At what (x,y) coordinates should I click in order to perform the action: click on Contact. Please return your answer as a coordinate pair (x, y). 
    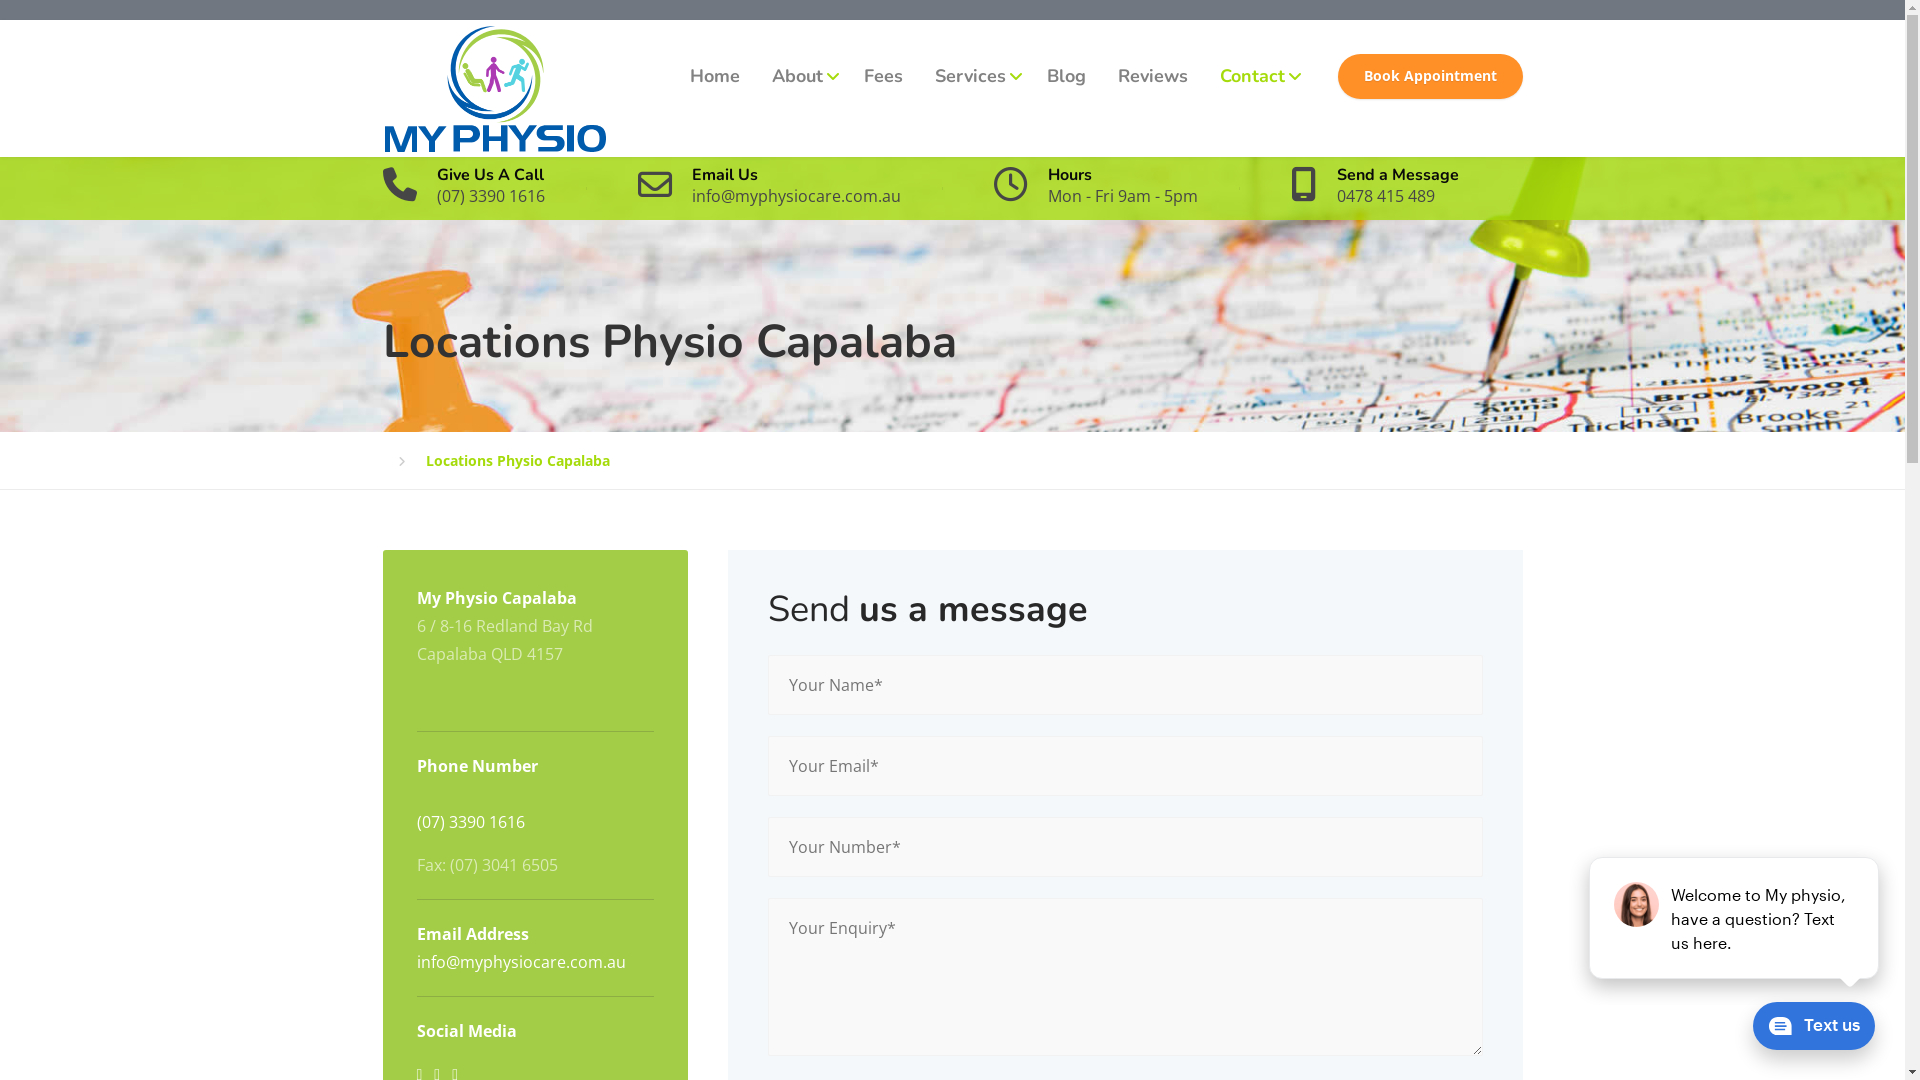
    Looking at the image, I should click on (1257, 76).